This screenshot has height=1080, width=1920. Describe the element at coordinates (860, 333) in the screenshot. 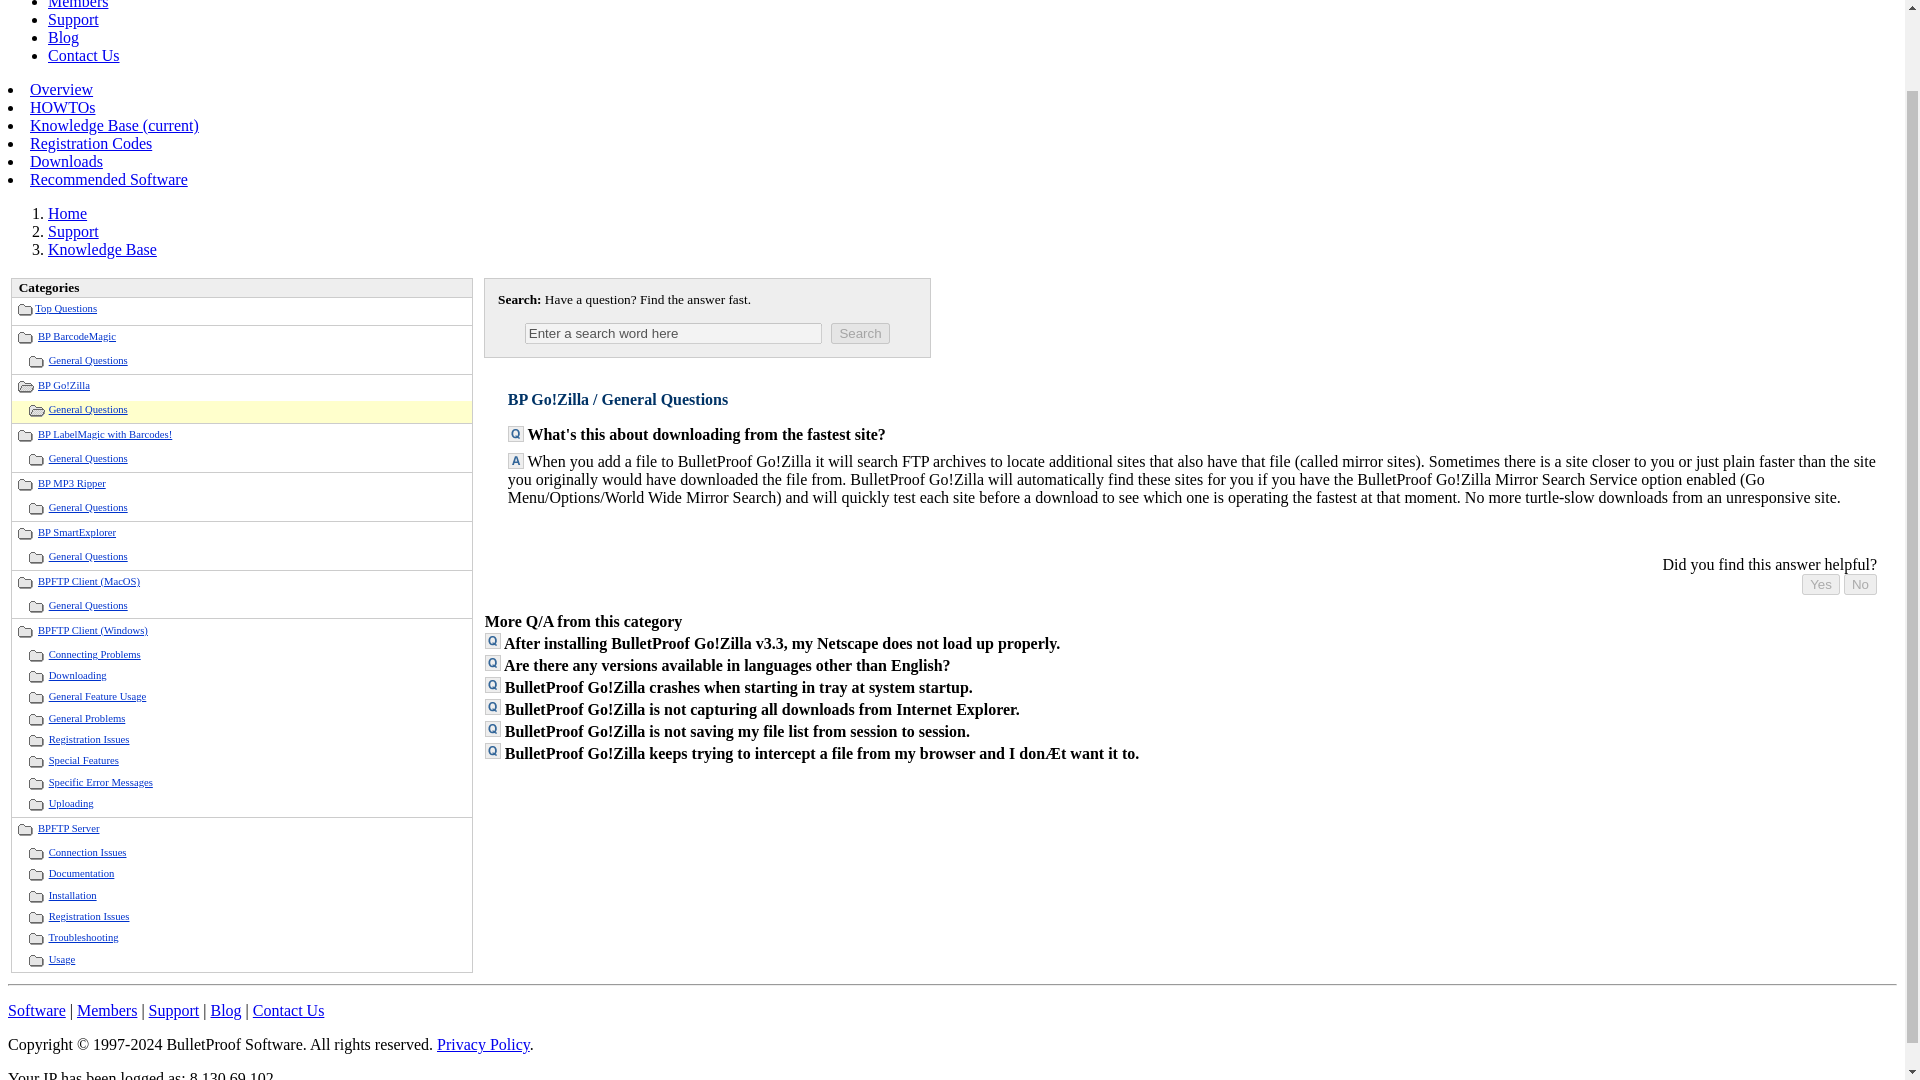

I see `Search` at that location.